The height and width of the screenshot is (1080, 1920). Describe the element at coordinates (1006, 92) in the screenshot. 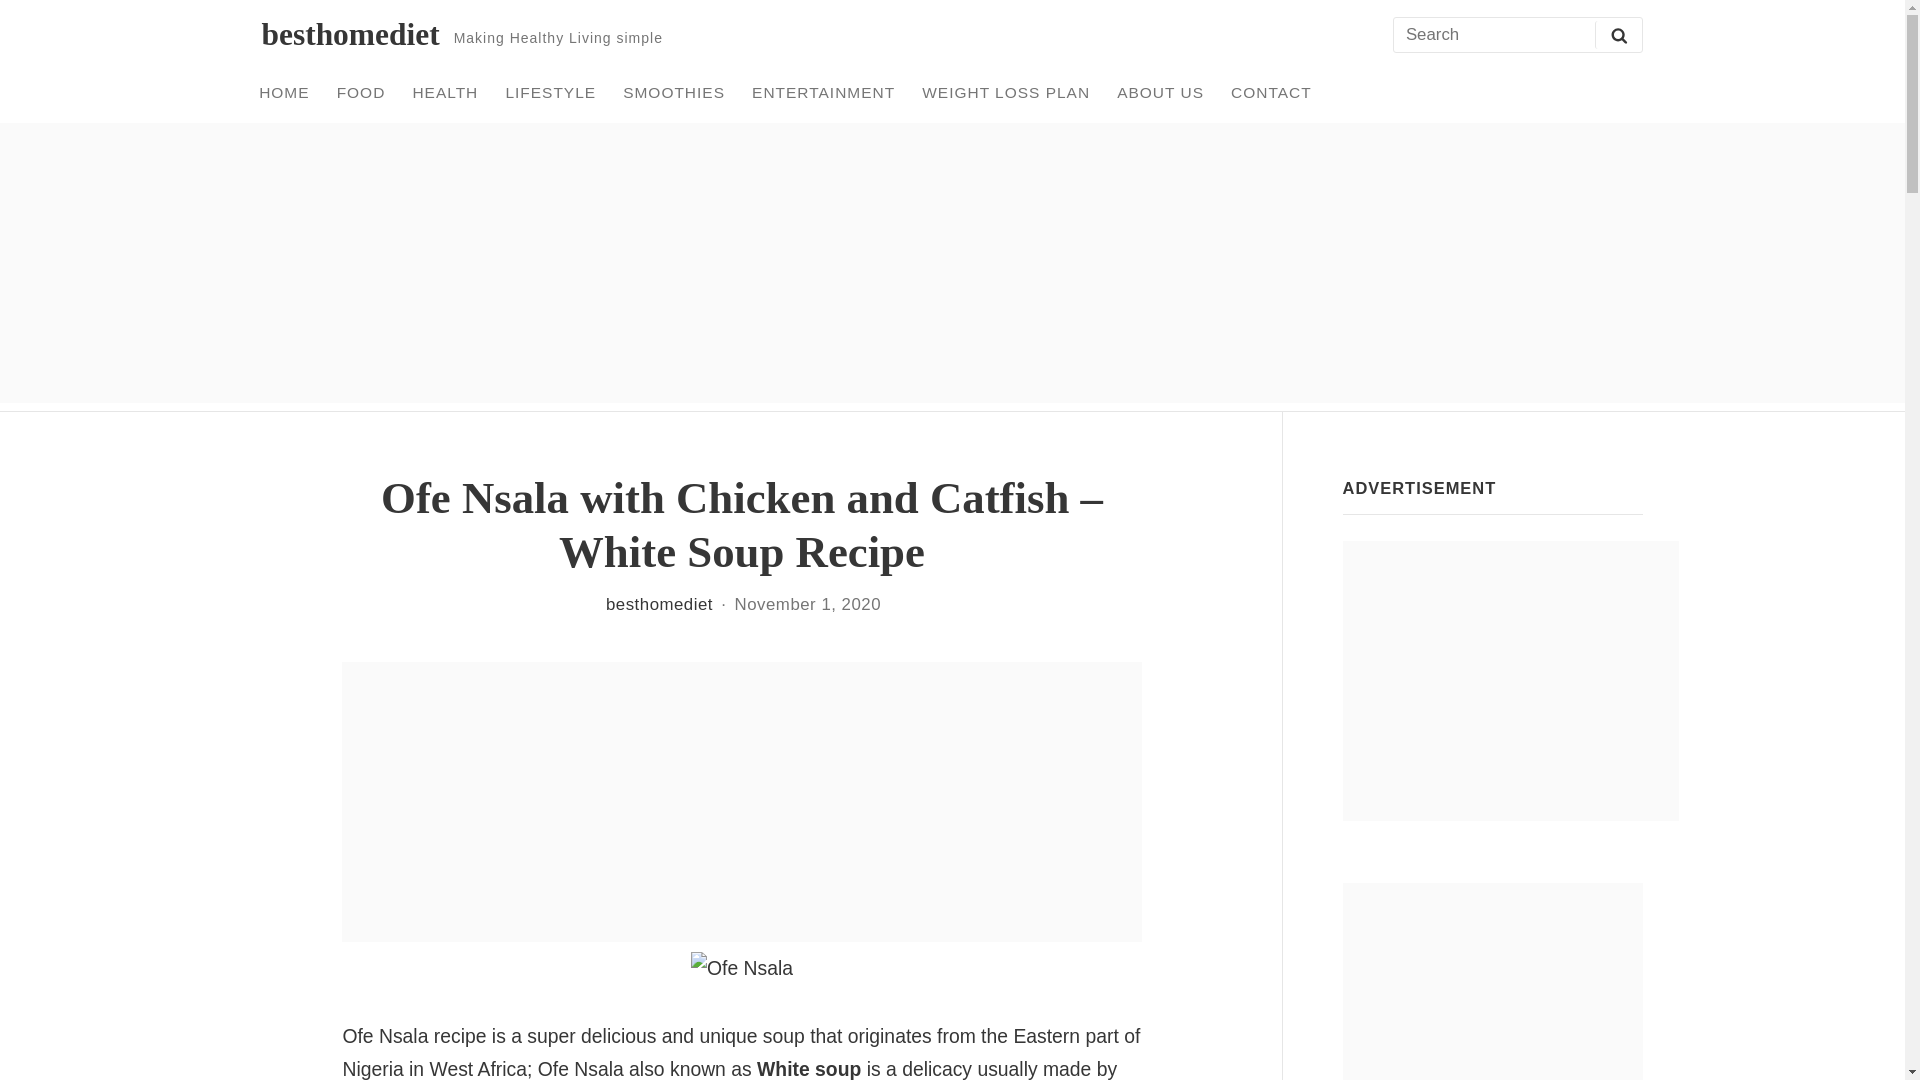

I see `WEIGHT LOSS PLAN` at that location.